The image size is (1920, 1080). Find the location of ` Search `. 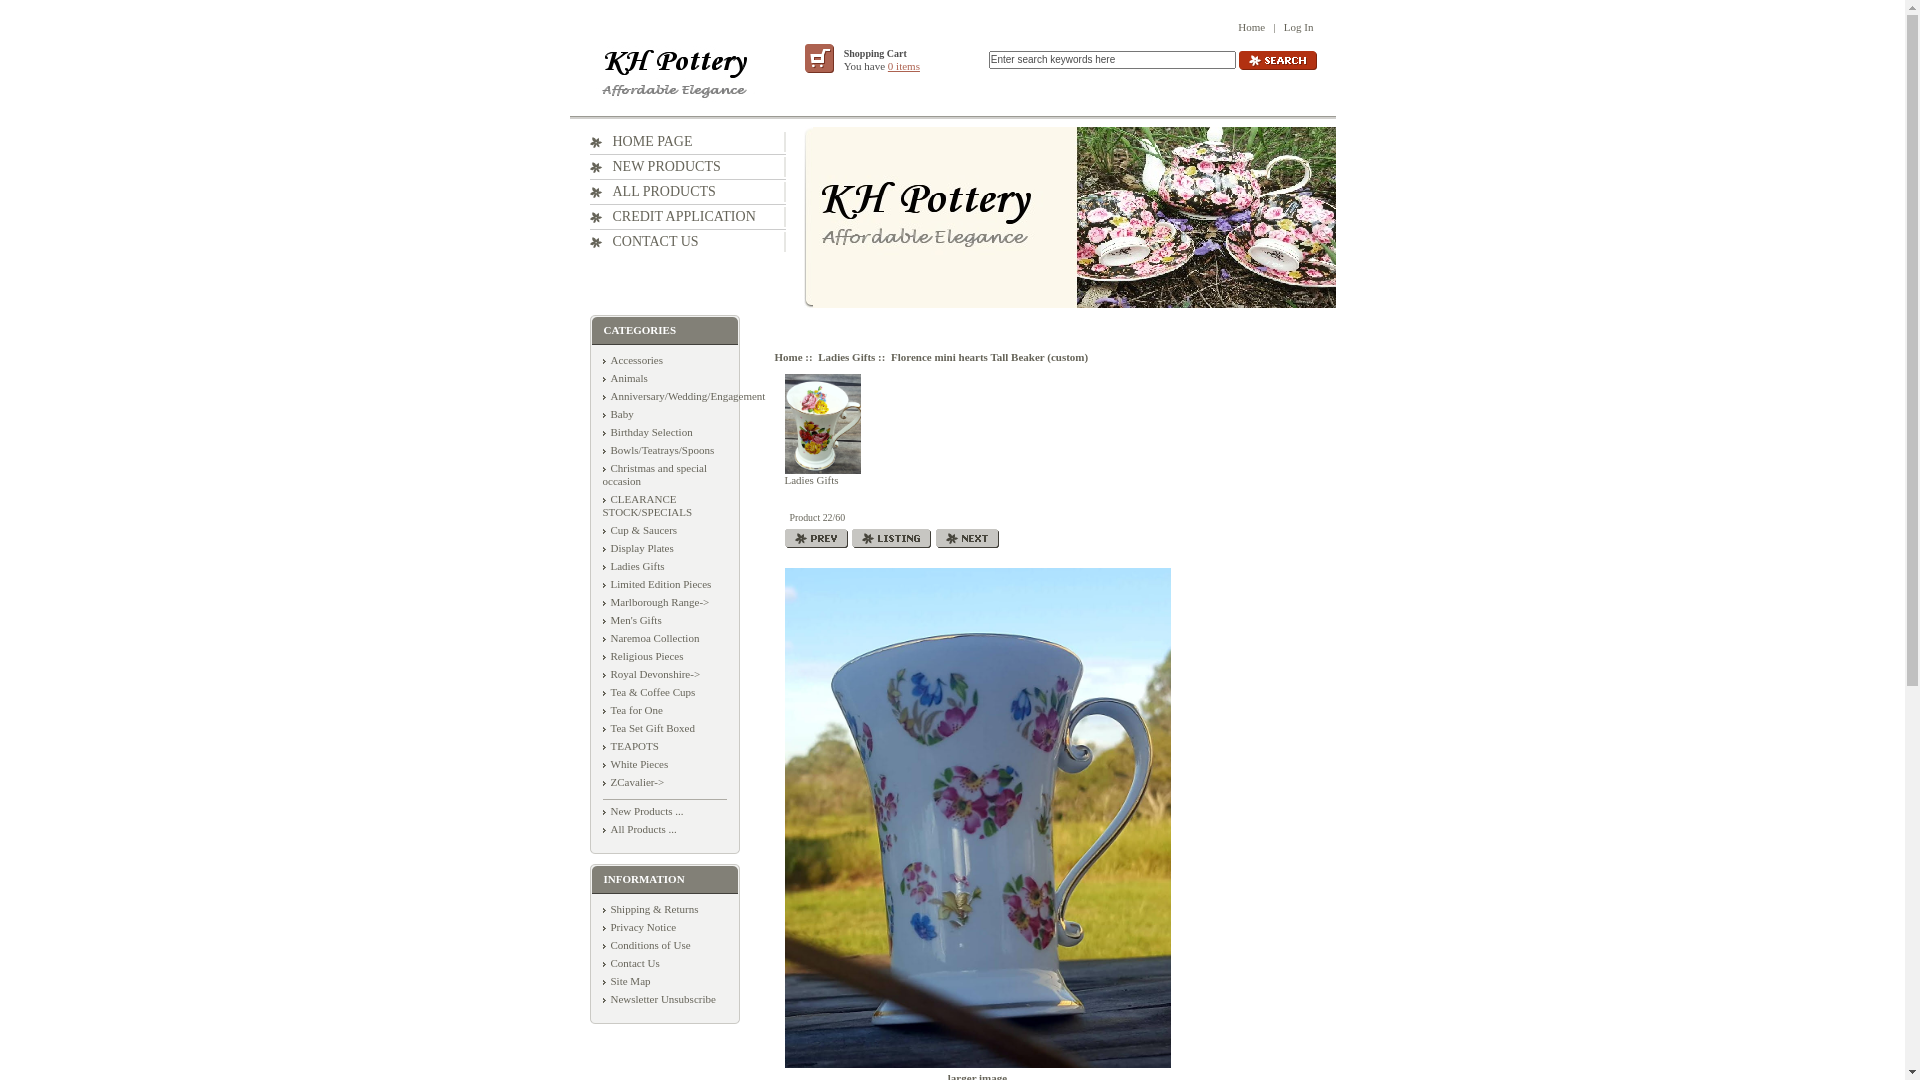

 Search  is located at coordinates (1277, 60).